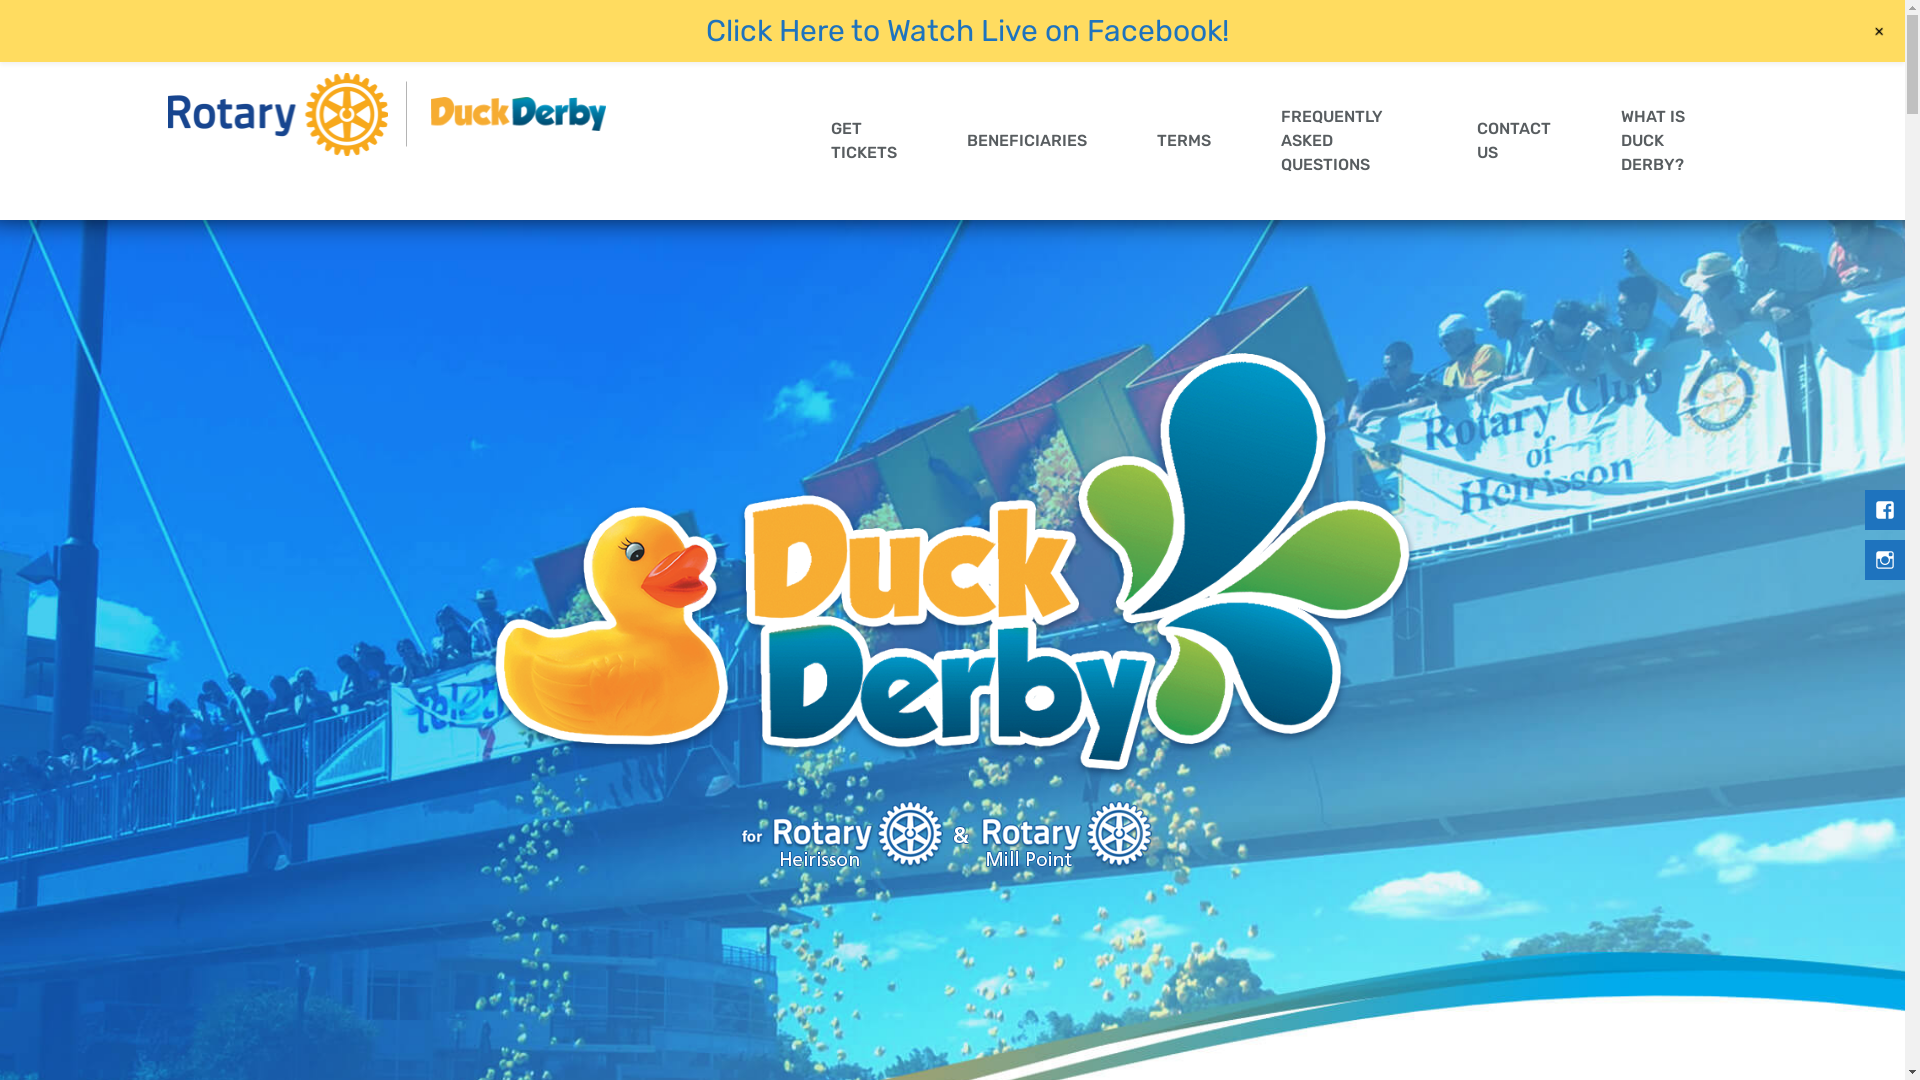  Describe the element at coordinates (1344, 141) in the screenshot. I see `FREQUENTLY ASKED QUESTIONS` at that location.